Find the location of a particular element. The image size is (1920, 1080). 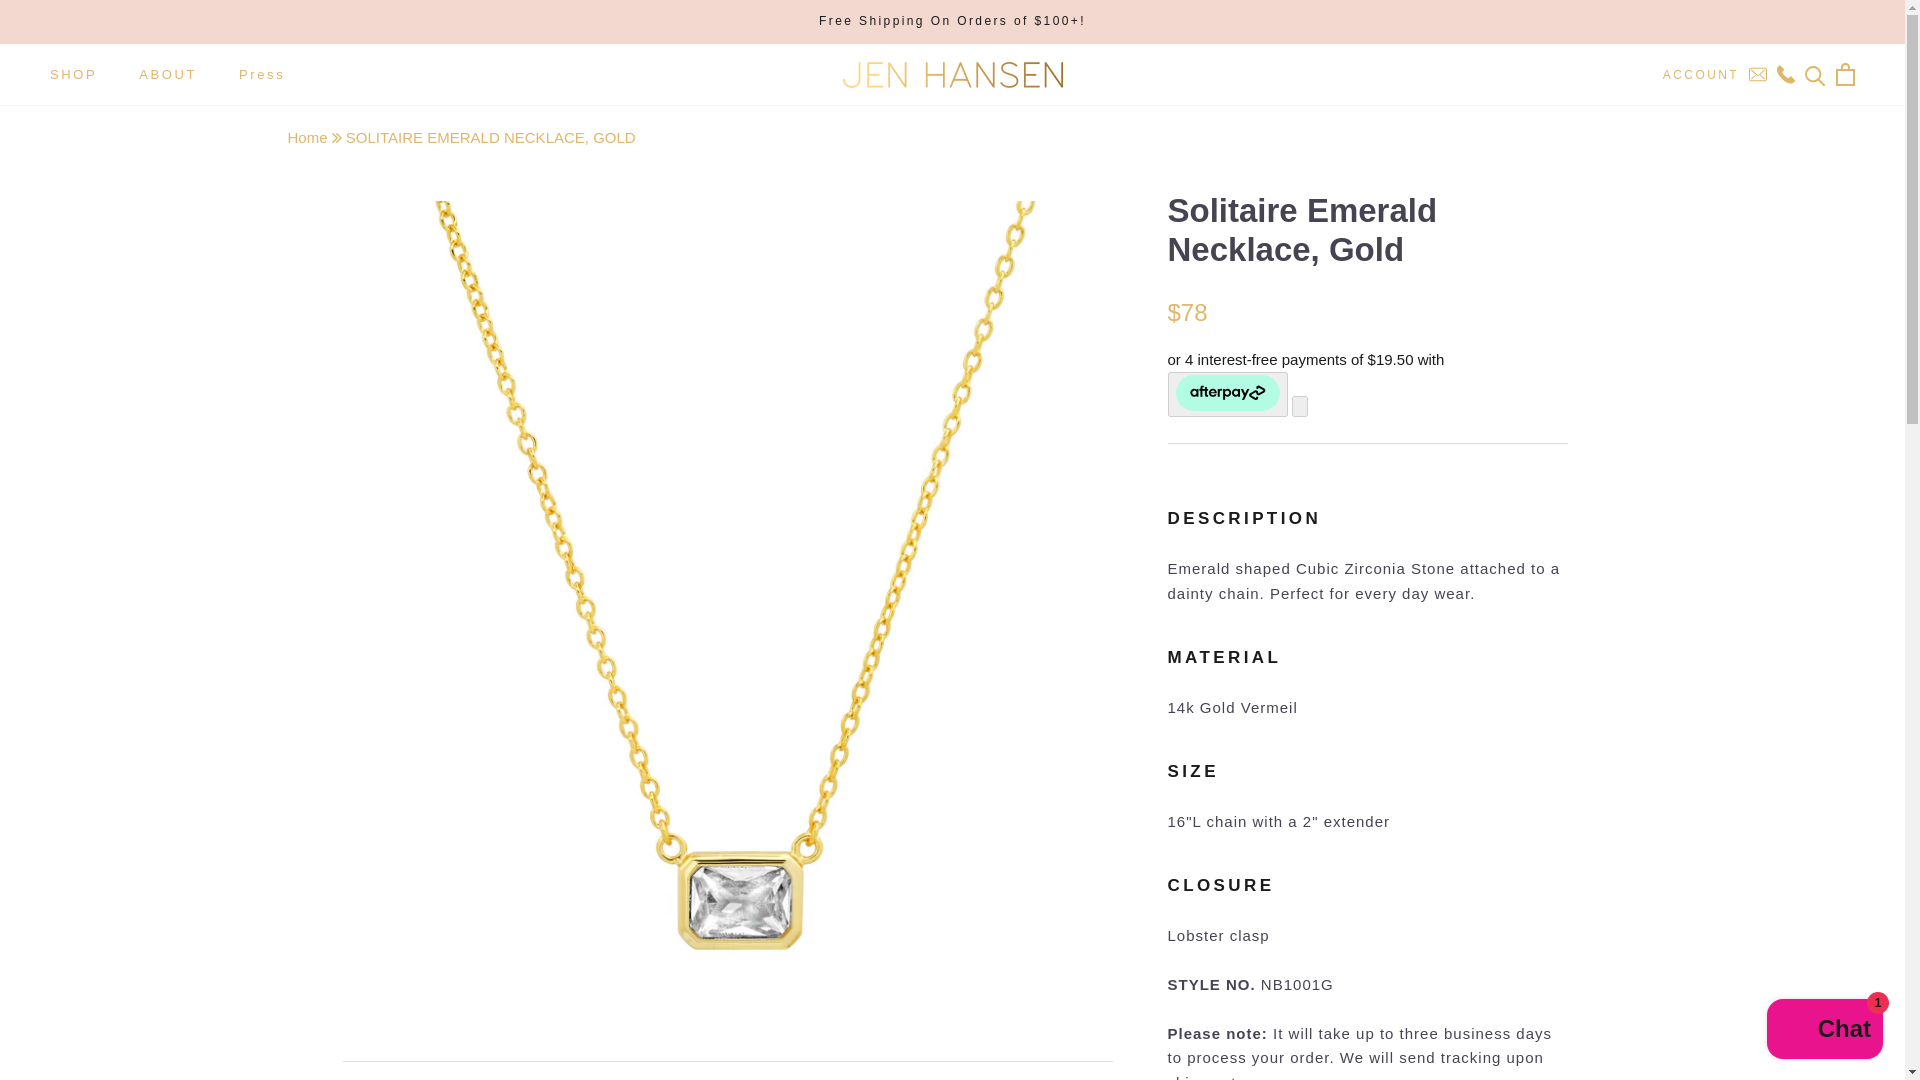

Shopify online store chat is located at coordinates (1824, 1031).